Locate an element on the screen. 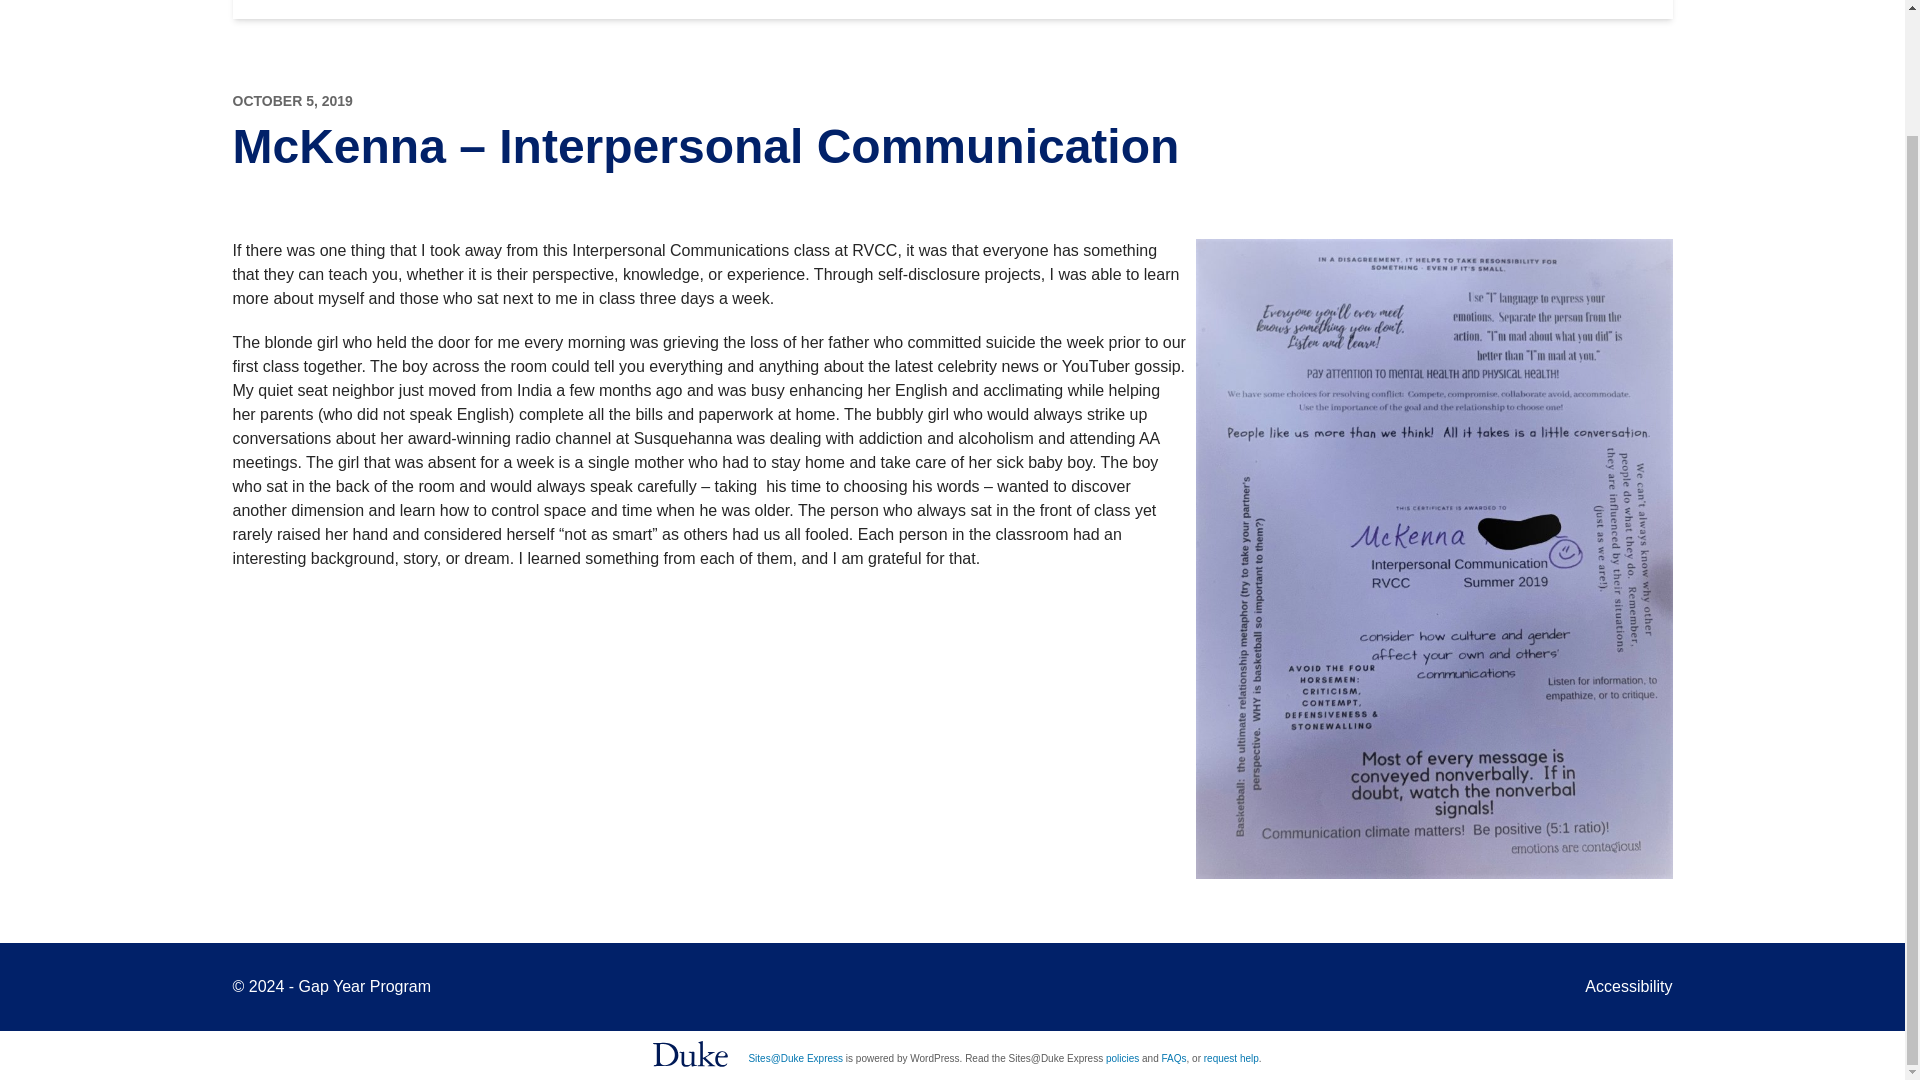  GAP YEAR CONDITIONS is located at coordinates (688, 10).